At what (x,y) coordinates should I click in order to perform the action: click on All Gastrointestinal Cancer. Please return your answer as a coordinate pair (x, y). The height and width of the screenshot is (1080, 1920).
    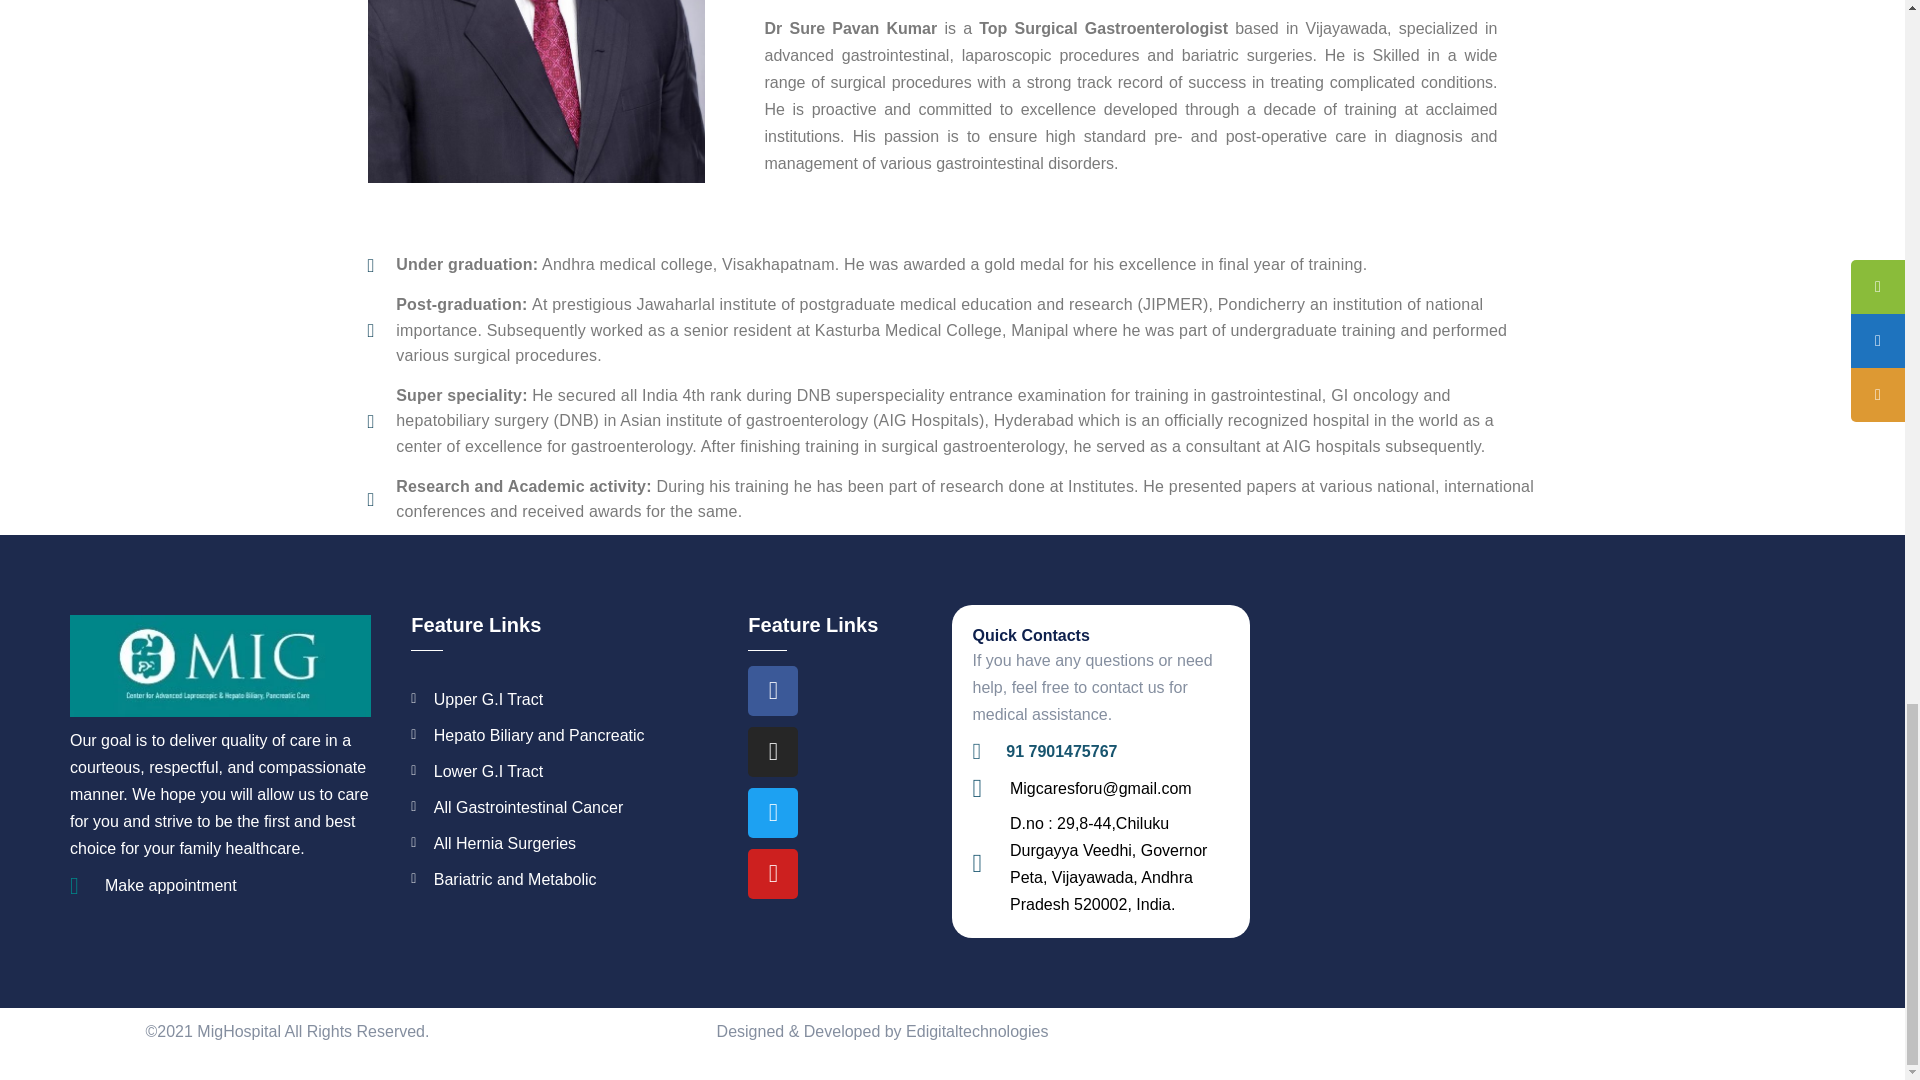
    Looking at the image, I should click on (568, 806).